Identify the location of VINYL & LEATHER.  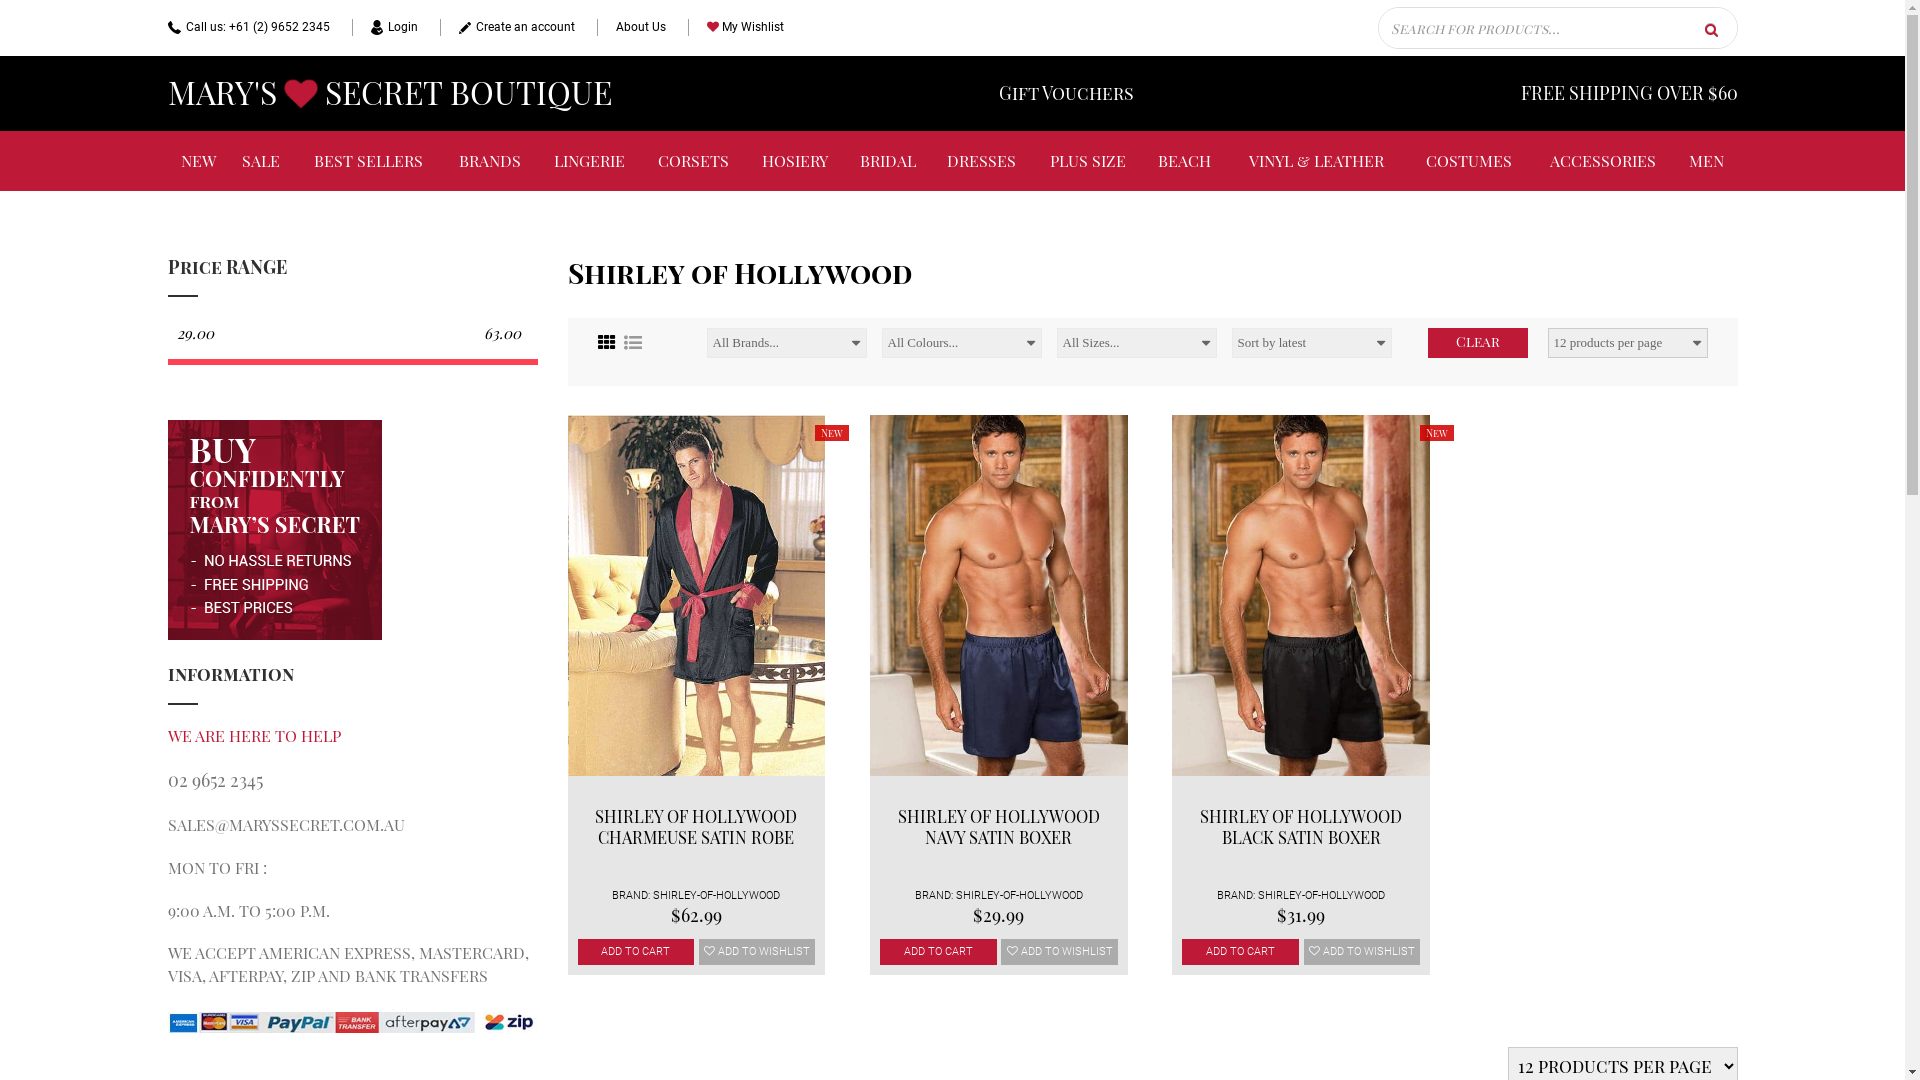
(1316, 161).